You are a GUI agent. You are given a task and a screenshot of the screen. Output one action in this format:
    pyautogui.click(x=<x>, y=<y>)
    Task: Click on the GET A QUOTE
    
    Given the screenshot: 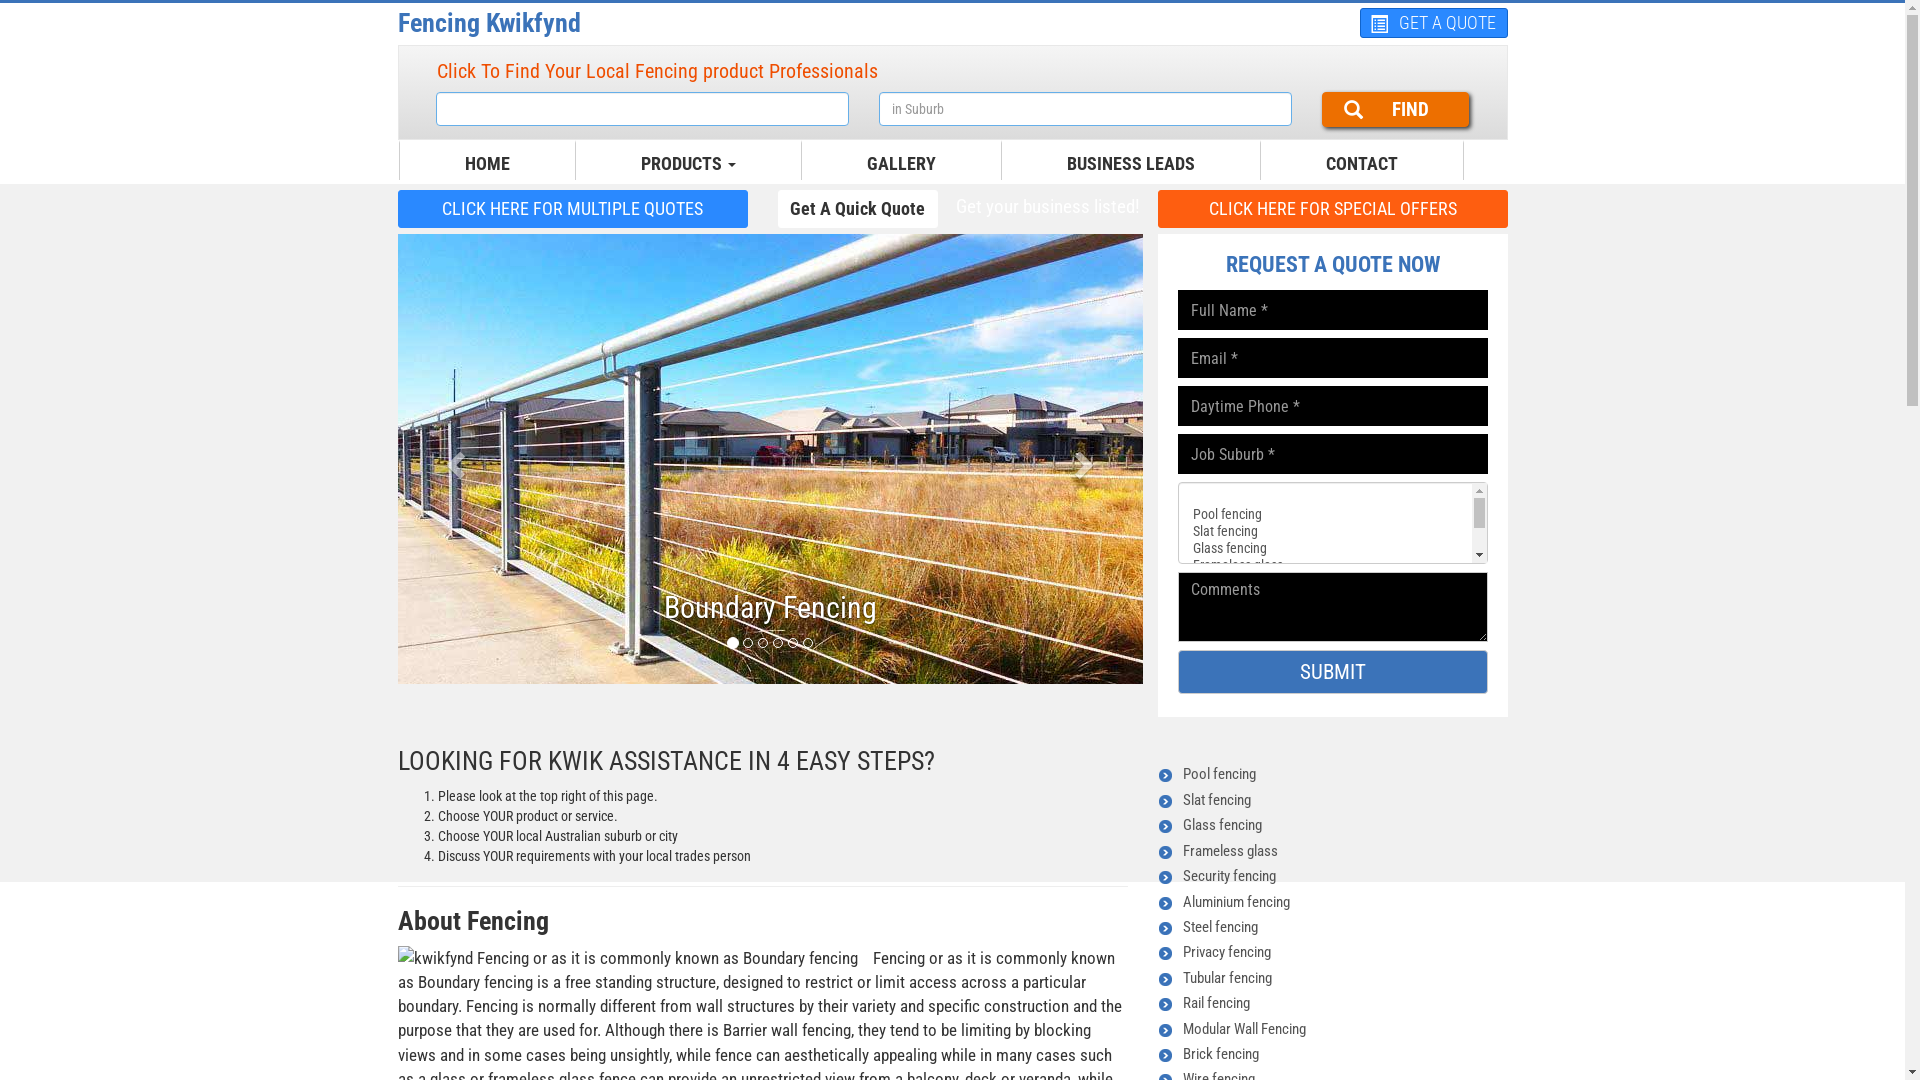 What is the action you would take?
    pyautogui.click(x=1434, y=23)
    